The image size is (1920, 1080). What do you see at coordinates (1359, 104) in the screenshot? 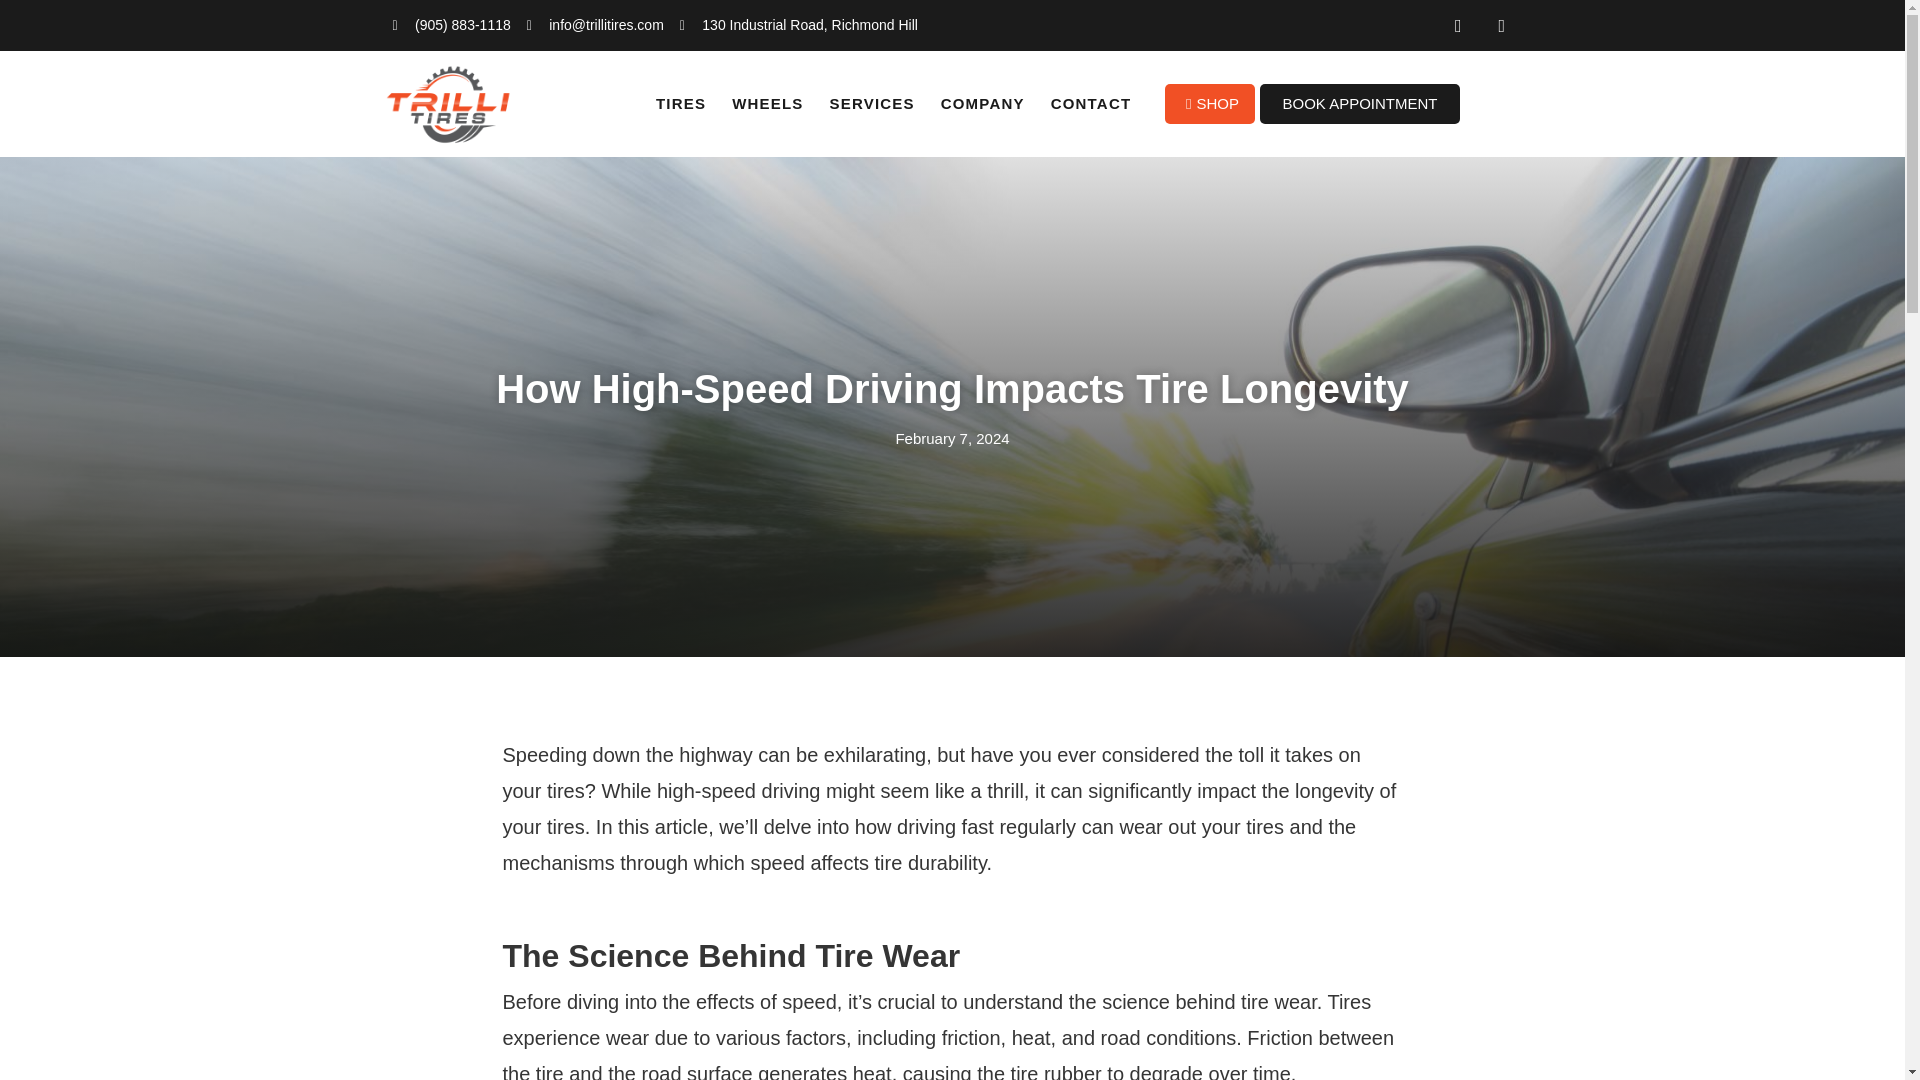
I see `BOOK APPOINTMENT` at bounding box center [1359, 104].